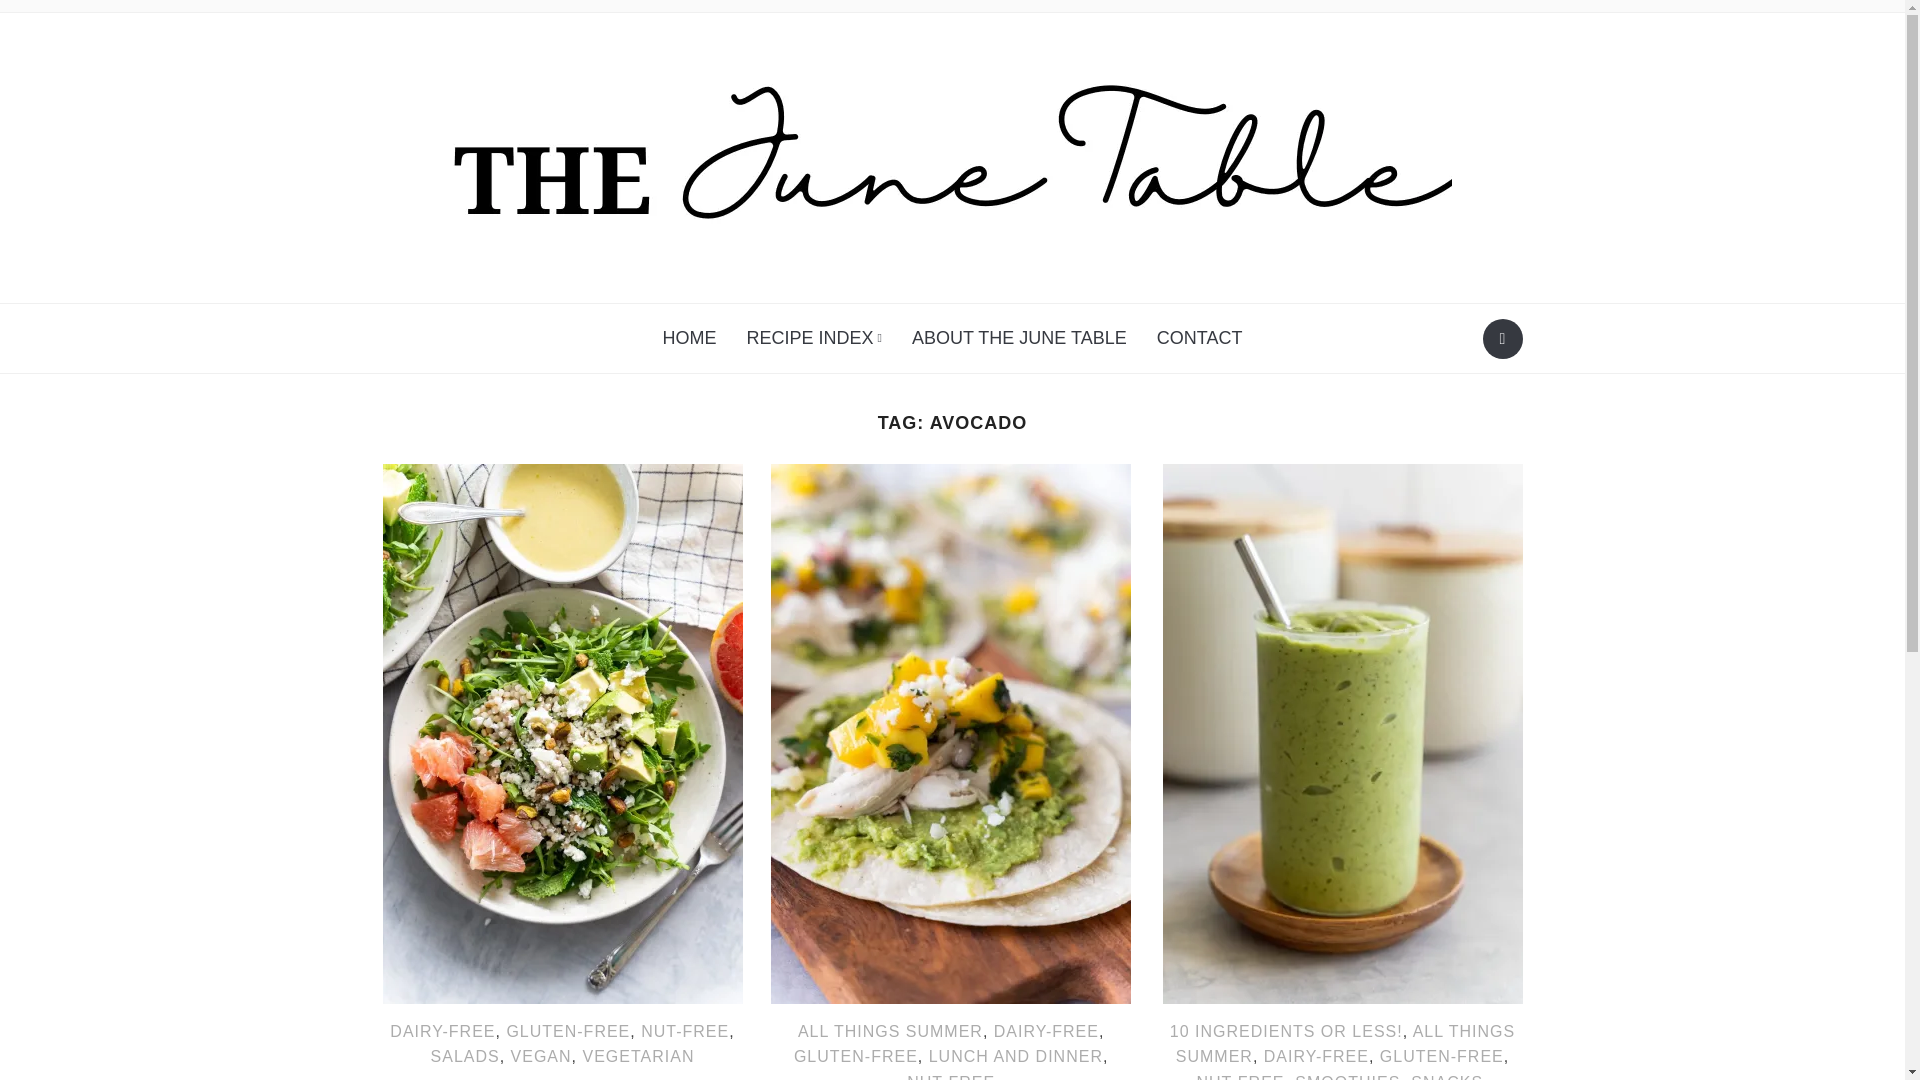  I want to click on Search, so click(1502, 338).